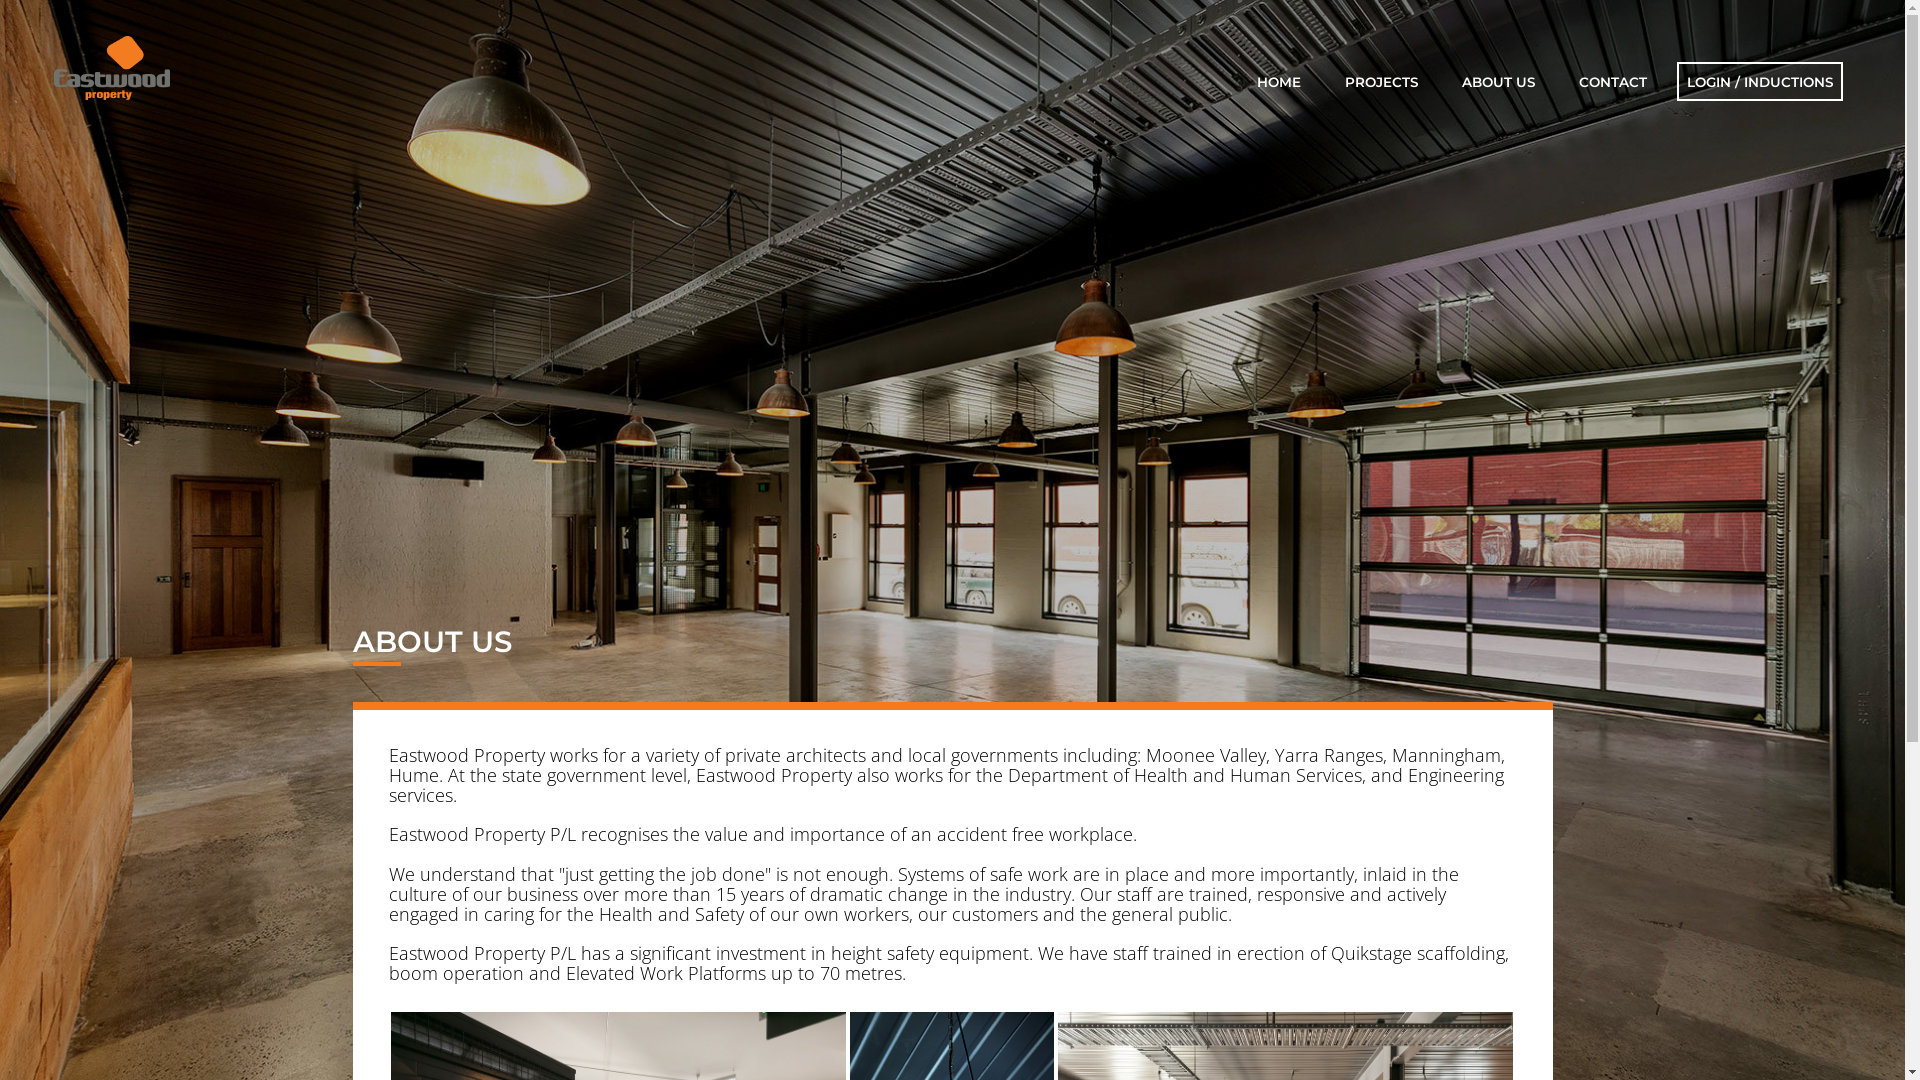  Describe the element at coordinates (1382, 83) in the screenshot. I see `PROJECTS` at that location.